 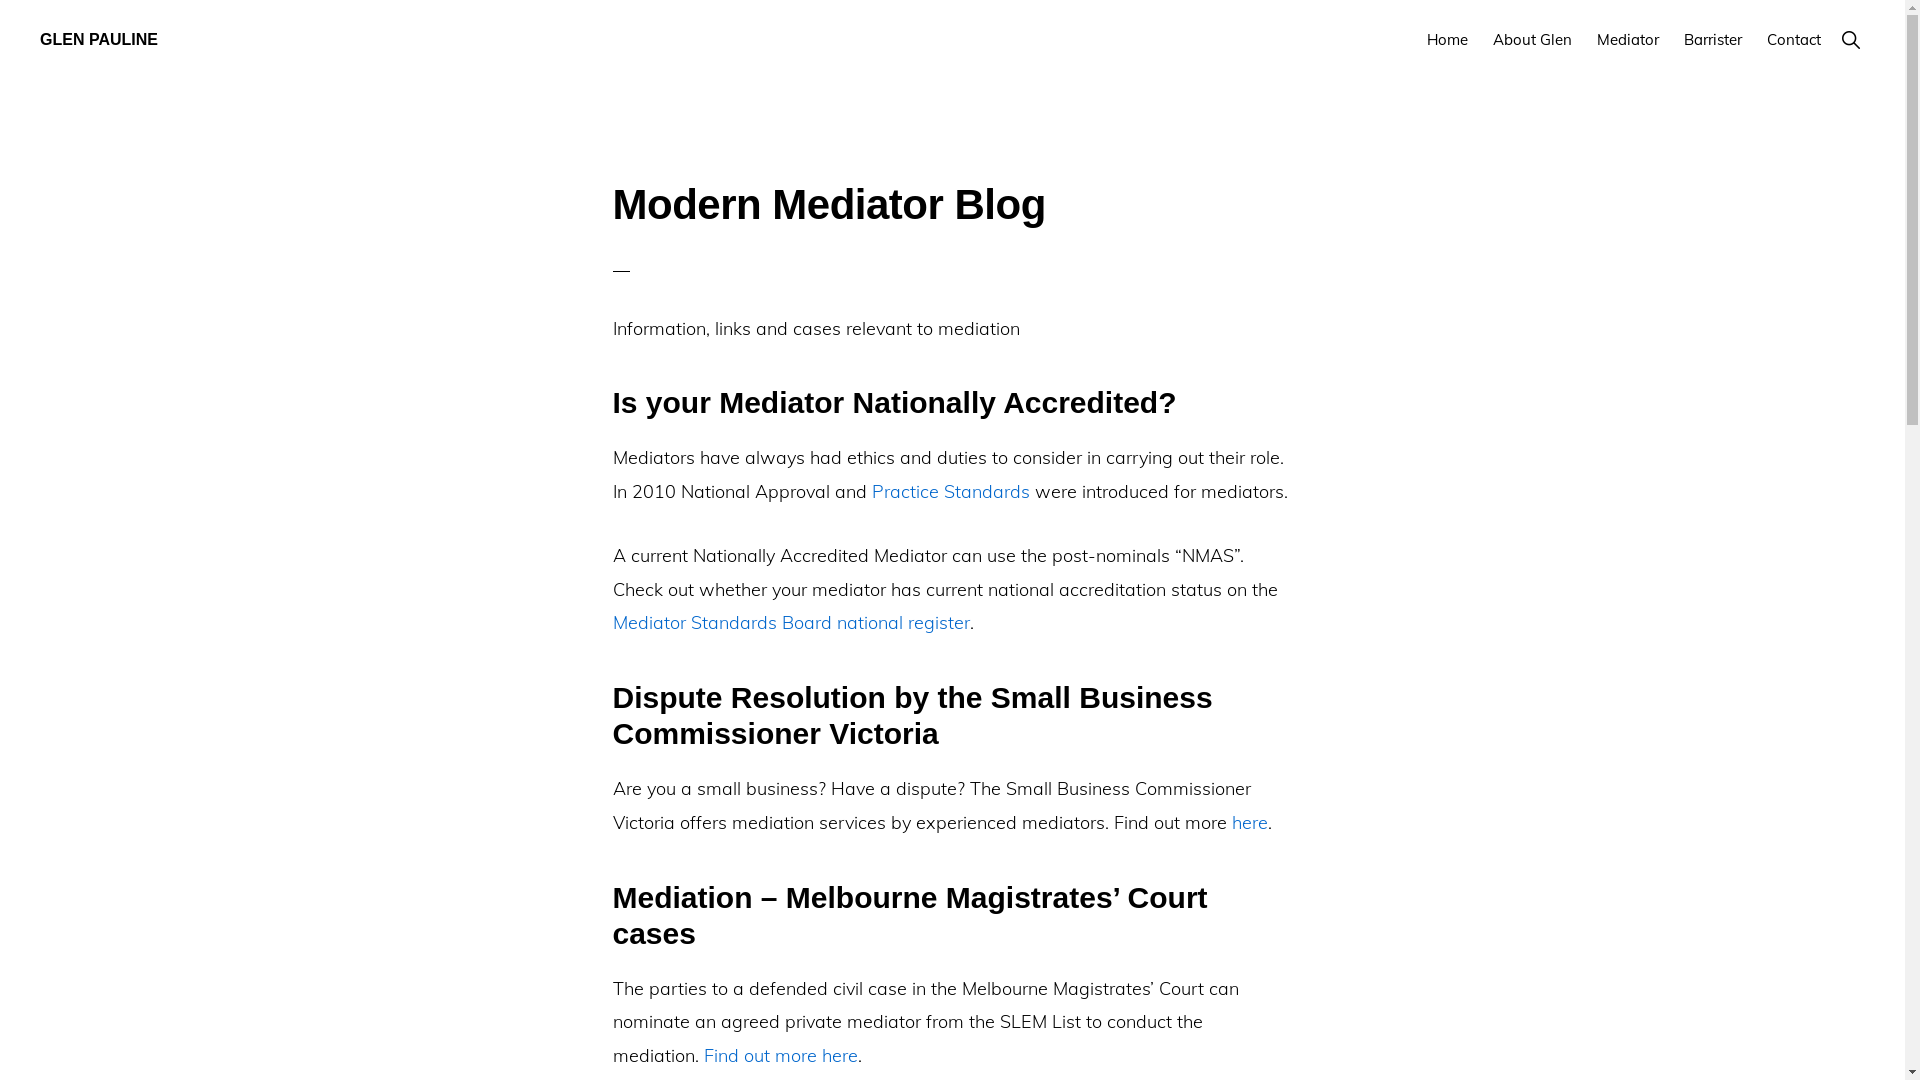 What do you see at coordinates (1532, 40) in the screenshot?
I see `About Glen` at bounding box center [1532, 40].